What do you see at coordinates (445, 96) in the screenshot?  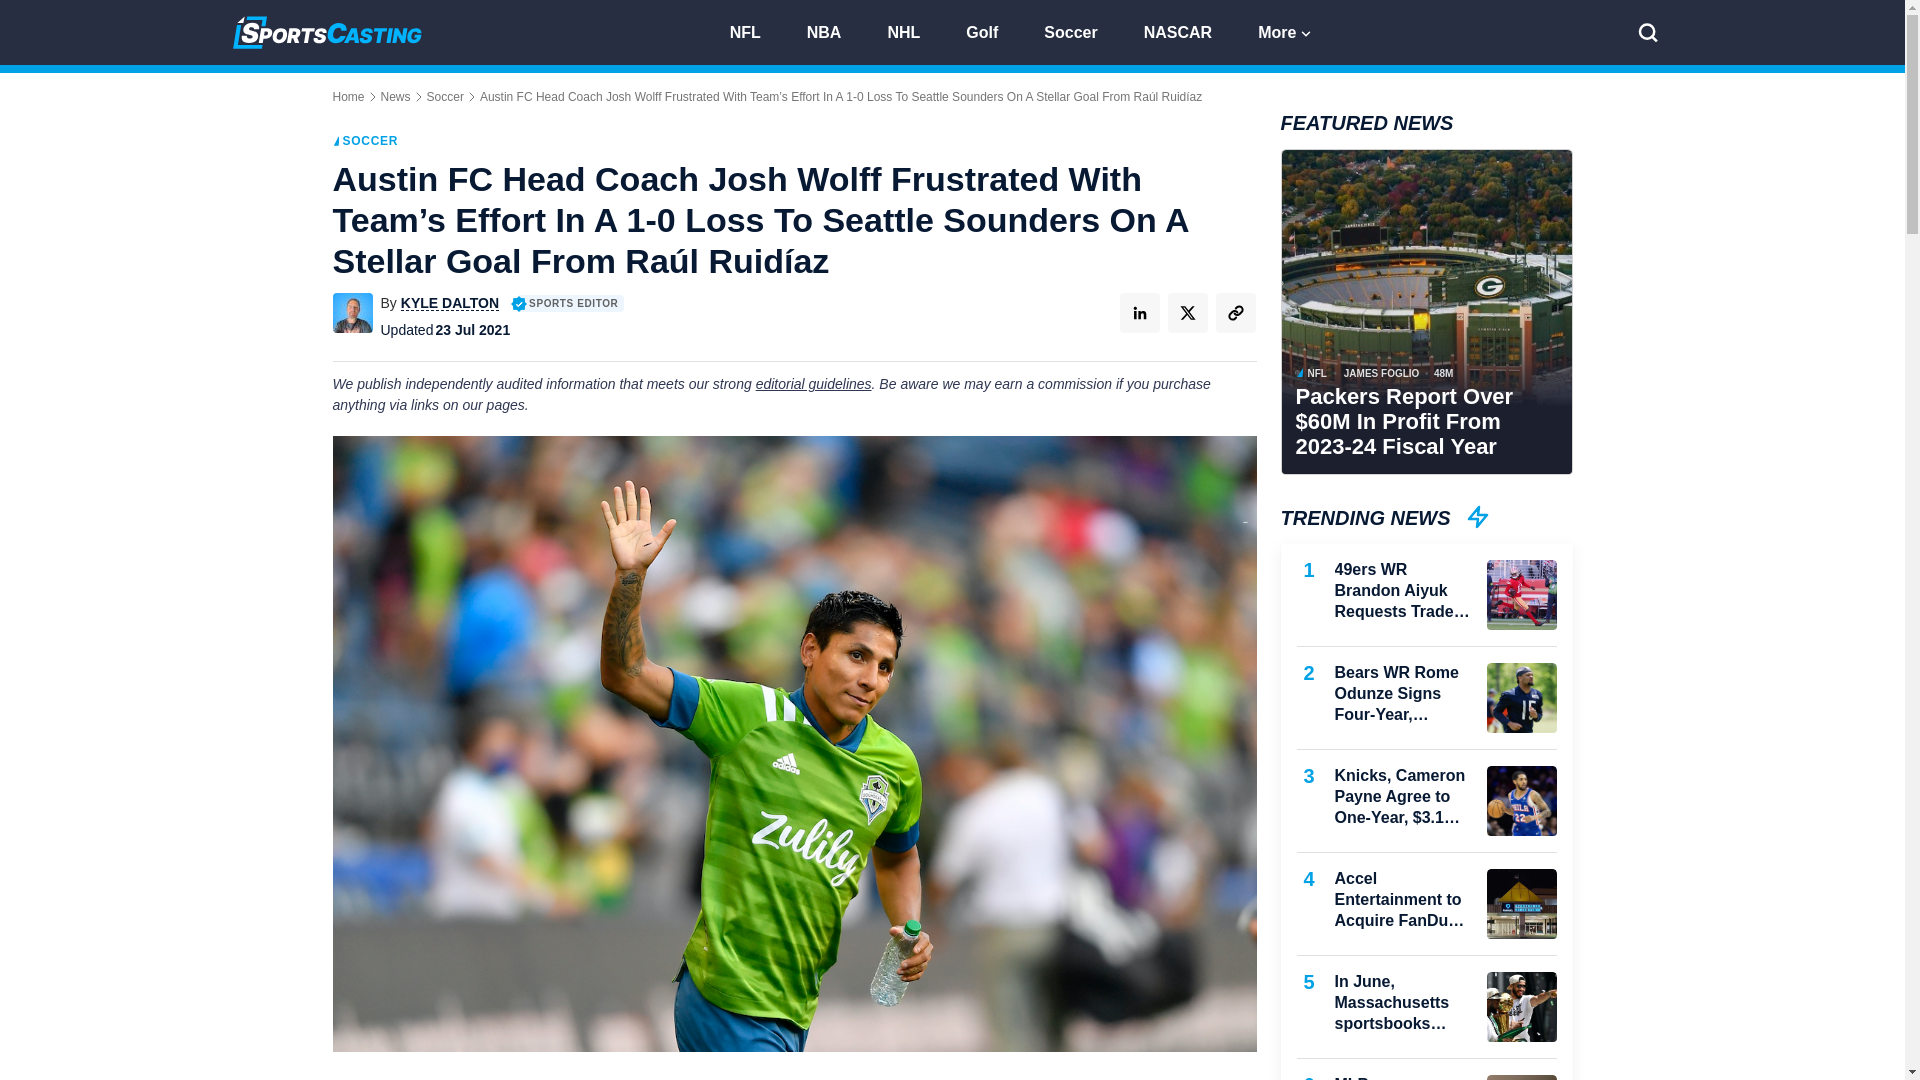 I see `Soccer` at bounding box center [445, 96].